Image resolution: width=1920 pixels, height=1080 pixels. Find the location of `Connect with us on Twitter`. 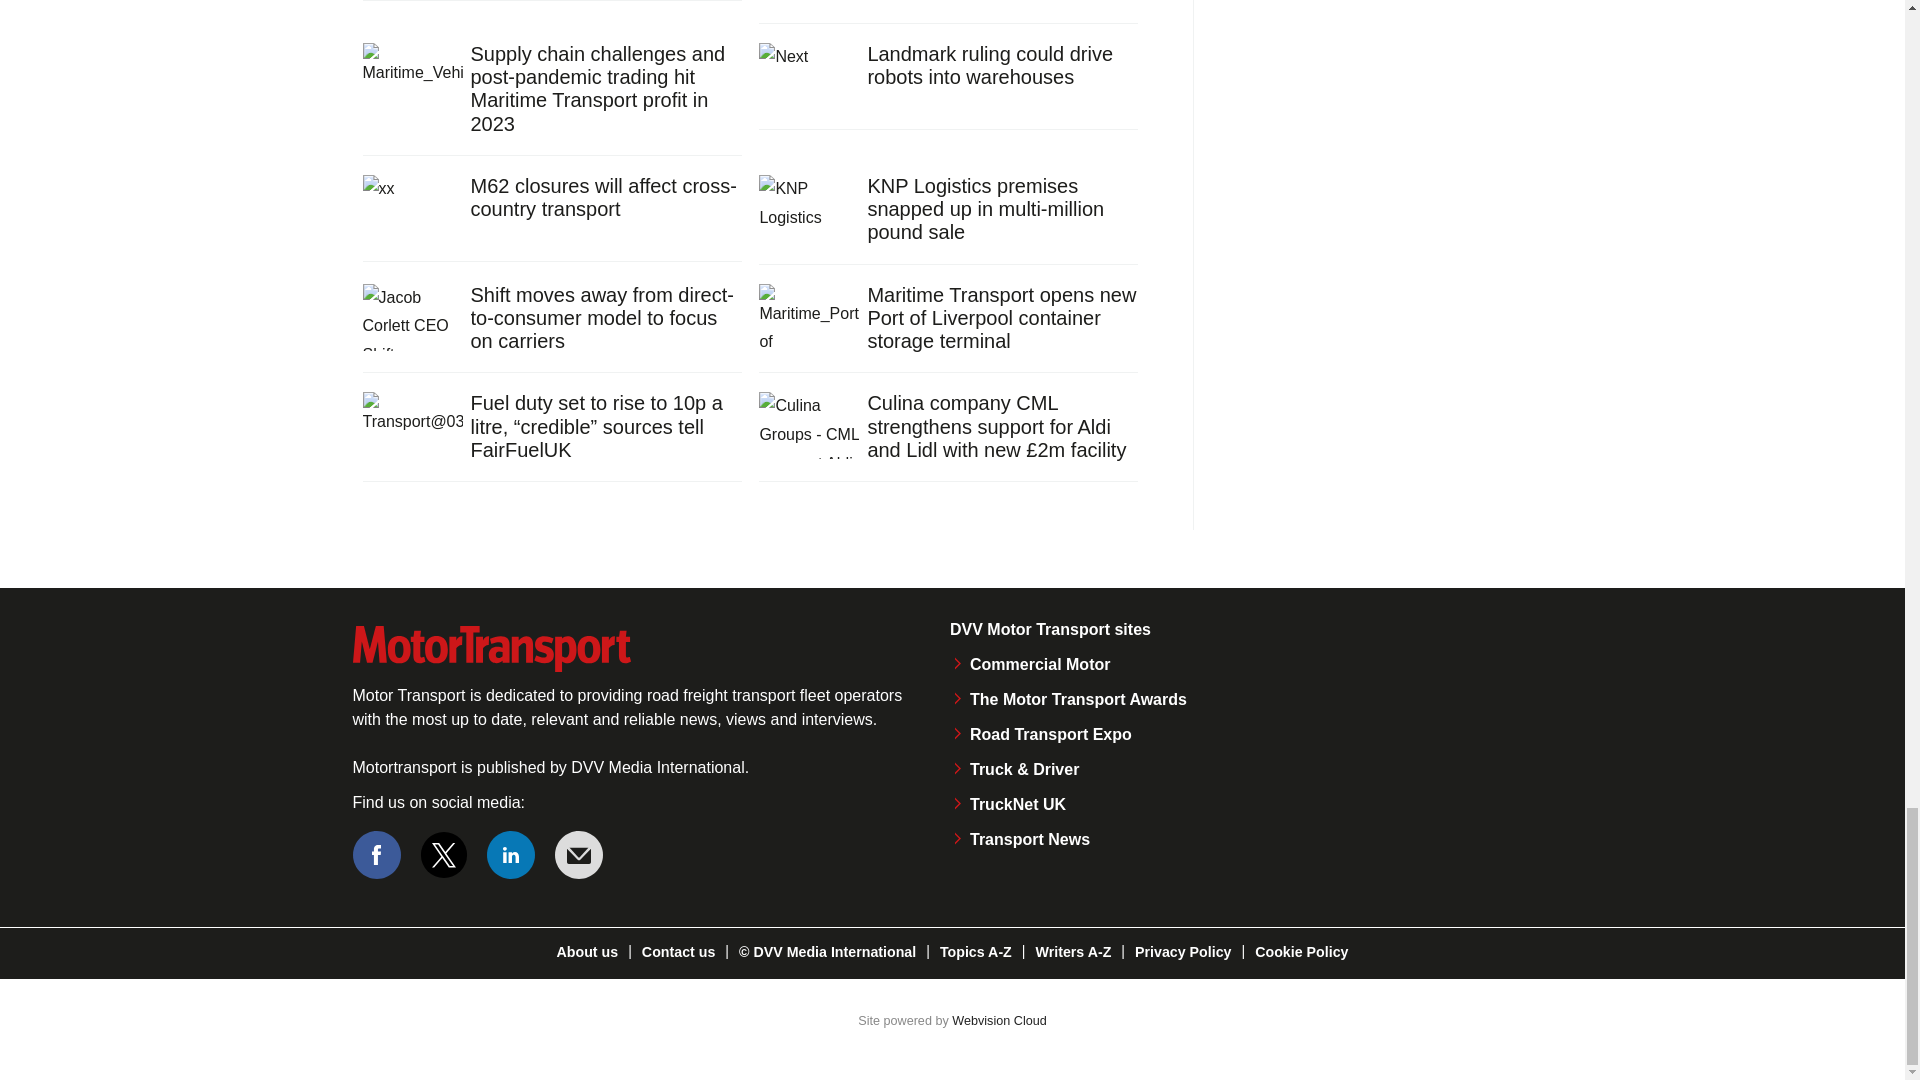

Connect with us on Twitter is located at coordinates (444, 854).